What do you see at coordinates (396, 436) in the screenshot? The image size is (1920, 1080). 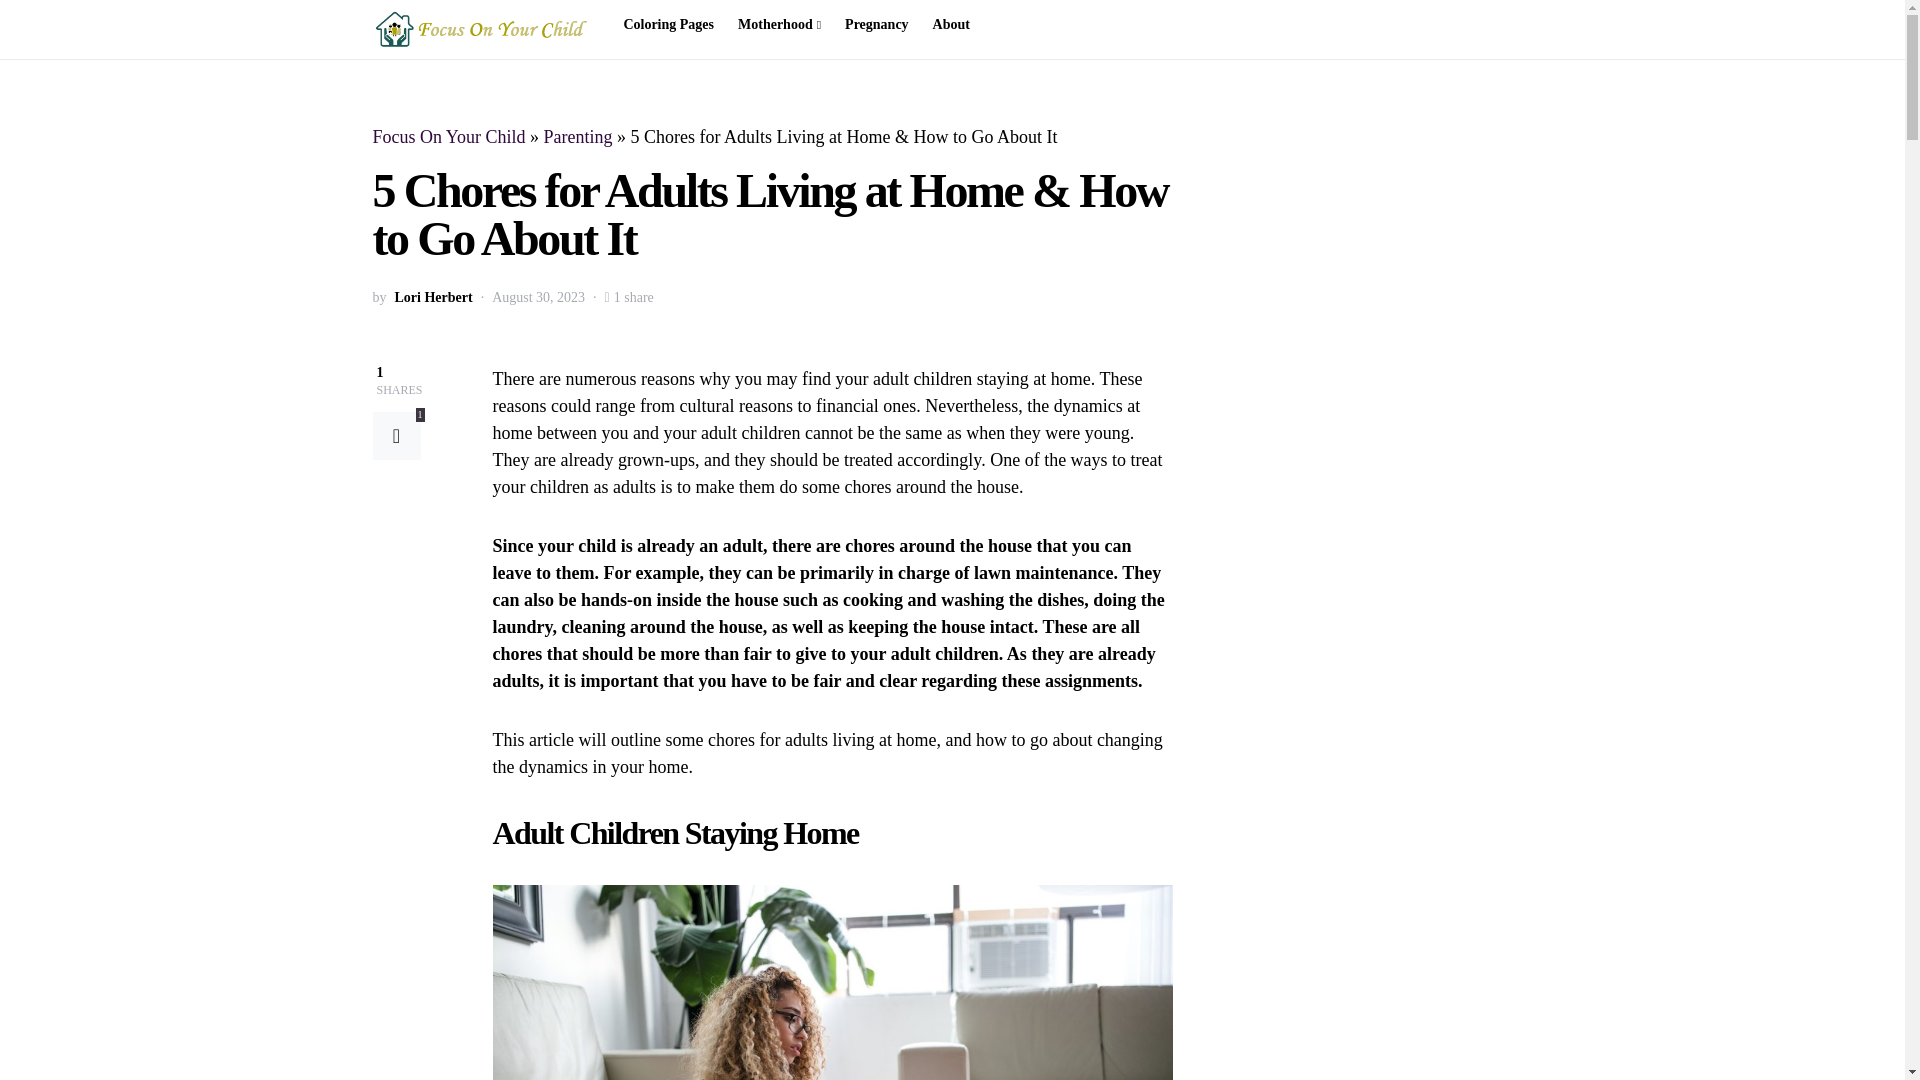 I see `1` at bounding box center [396, 436].